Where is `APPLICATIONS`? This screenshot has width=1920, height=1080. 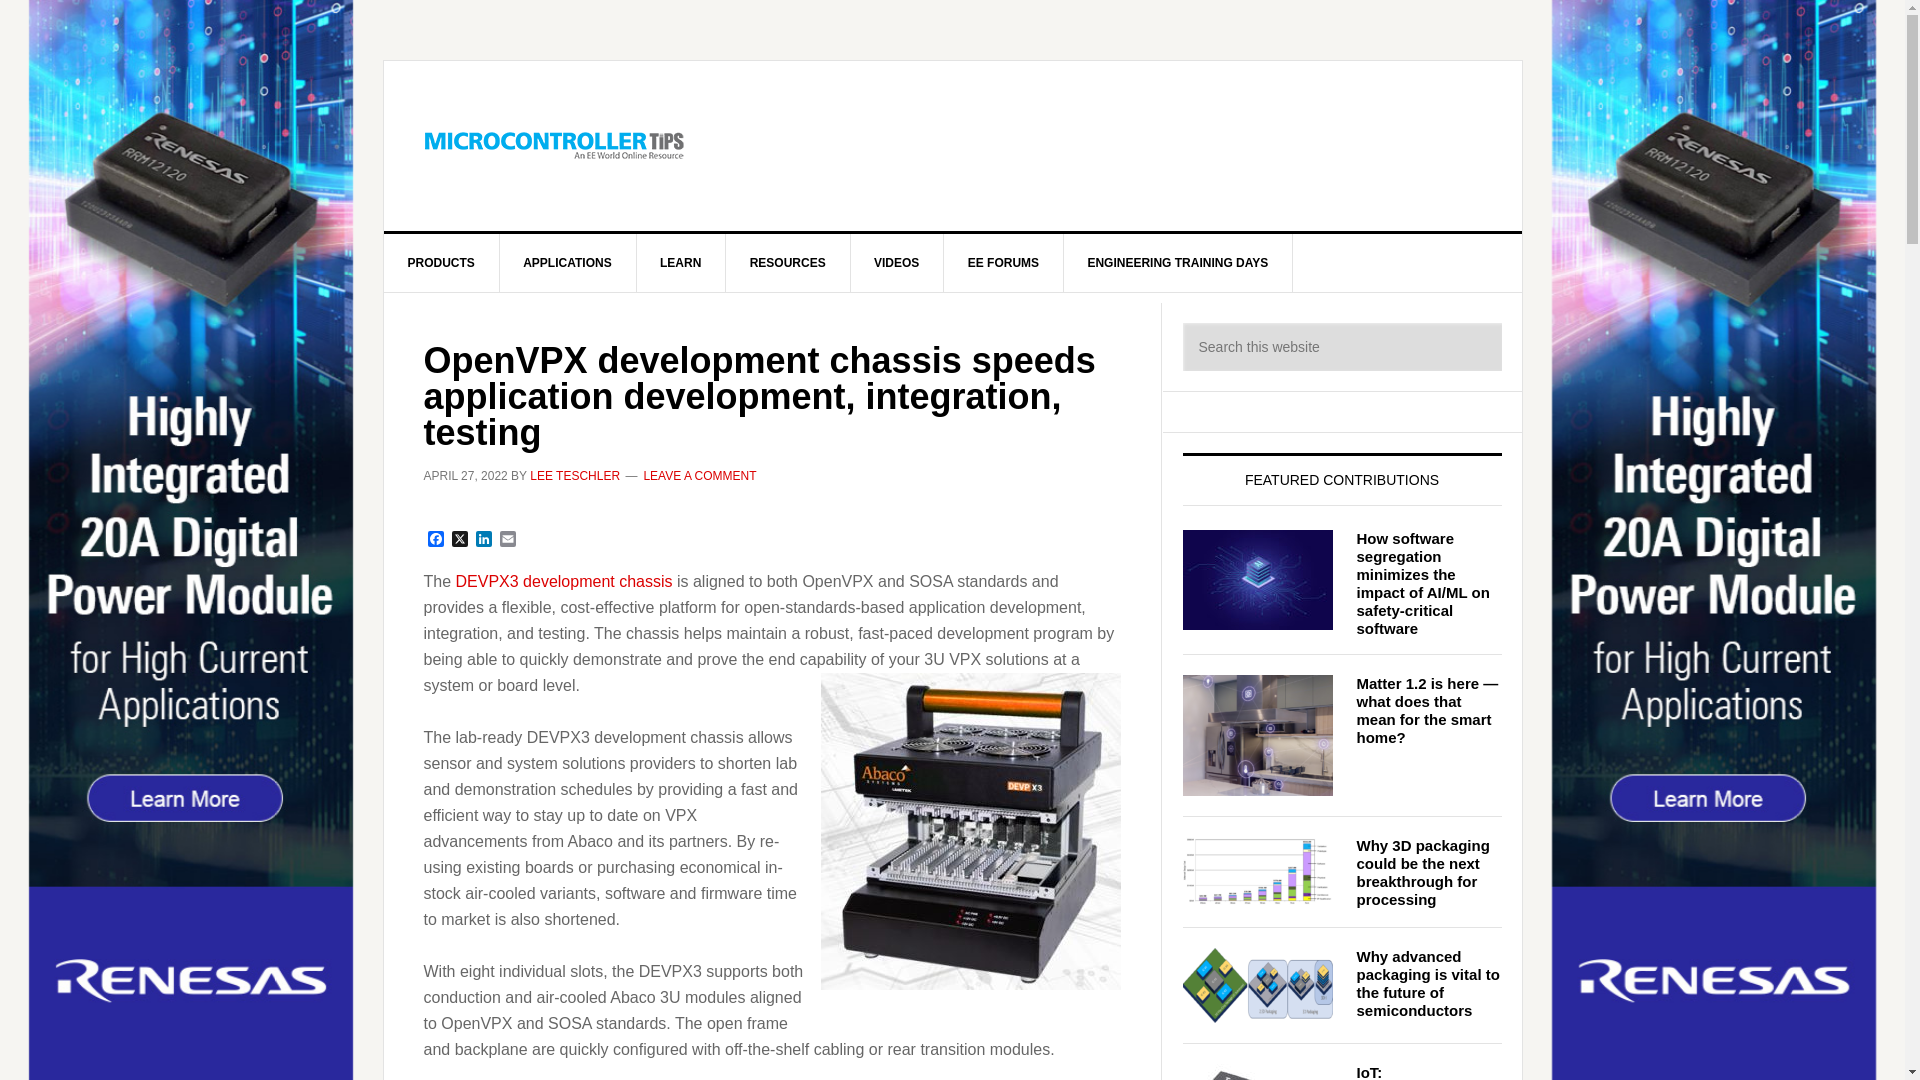 APPLICATIONS is located at coordinates (567, 262).